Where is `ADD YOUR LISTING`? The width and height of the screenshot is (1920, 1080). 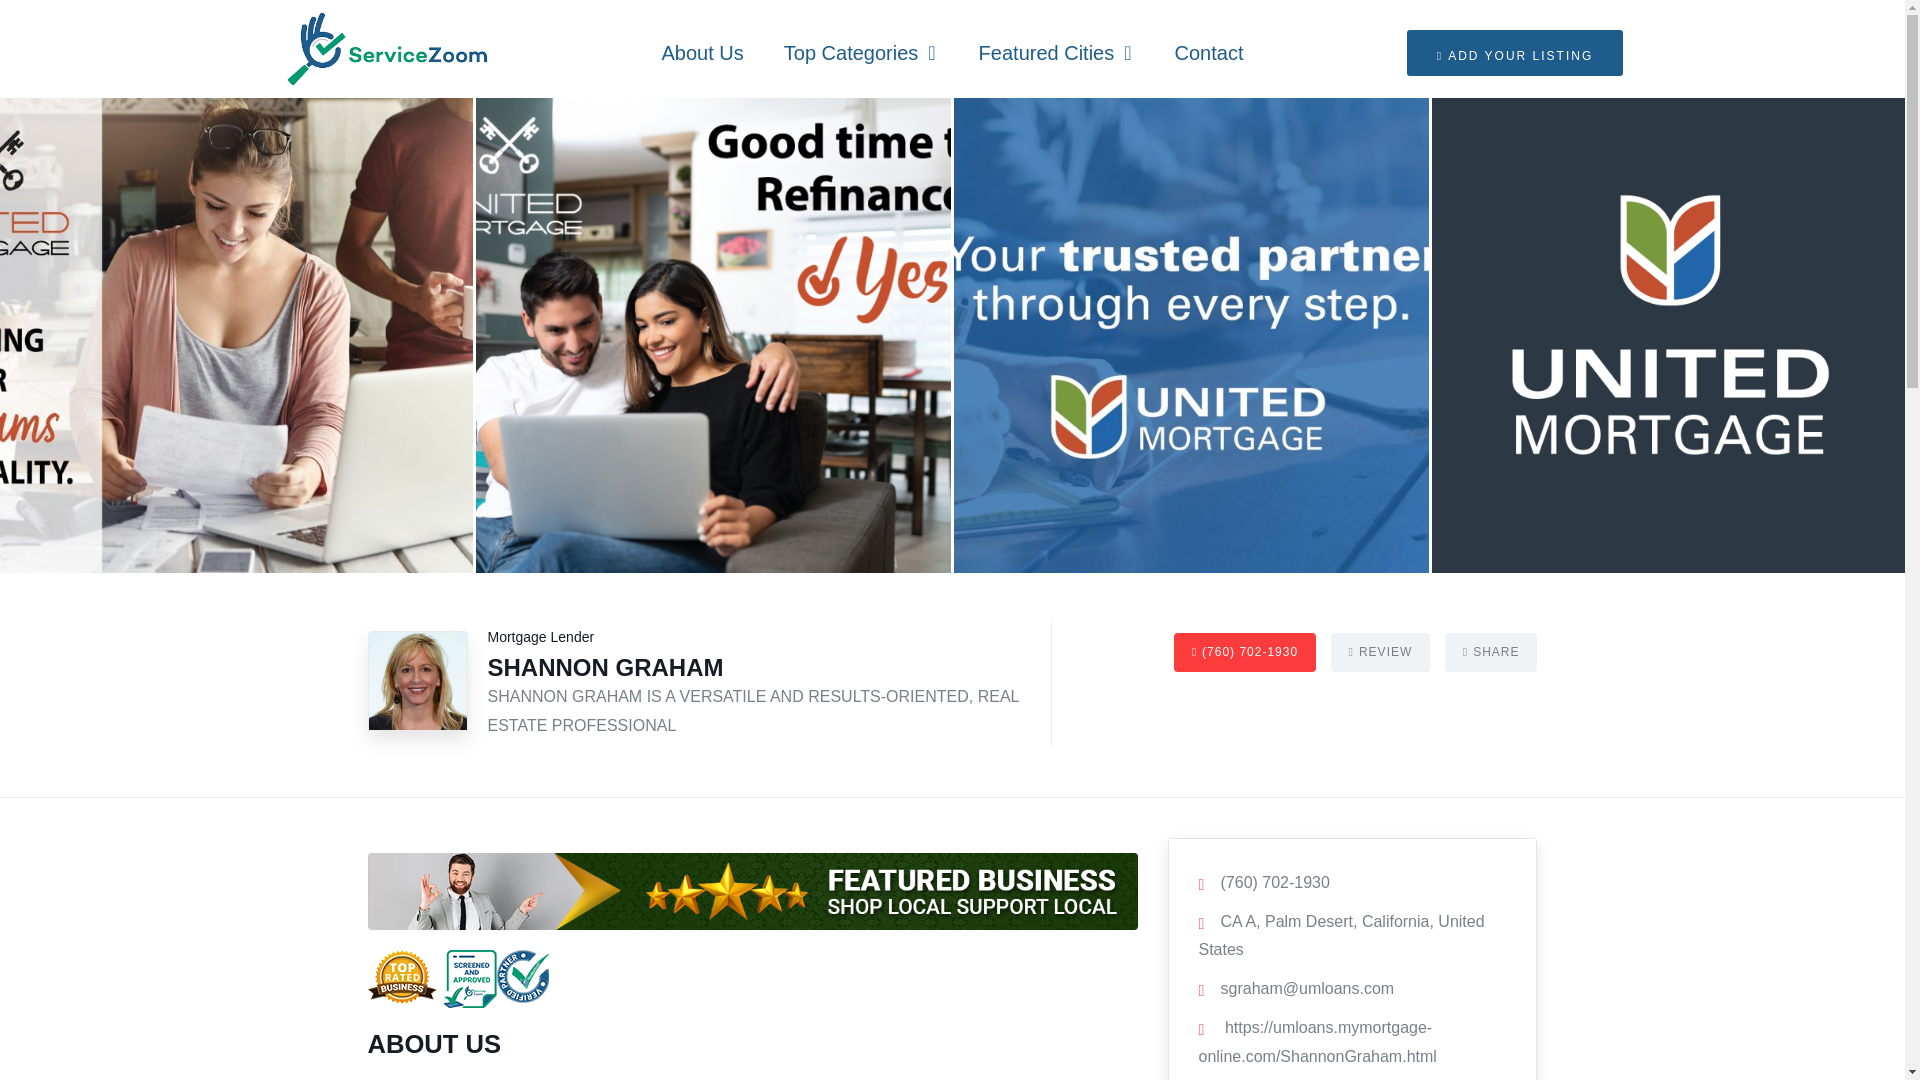 ADD YOUR LISTING is located at coordinates (1516, 52).